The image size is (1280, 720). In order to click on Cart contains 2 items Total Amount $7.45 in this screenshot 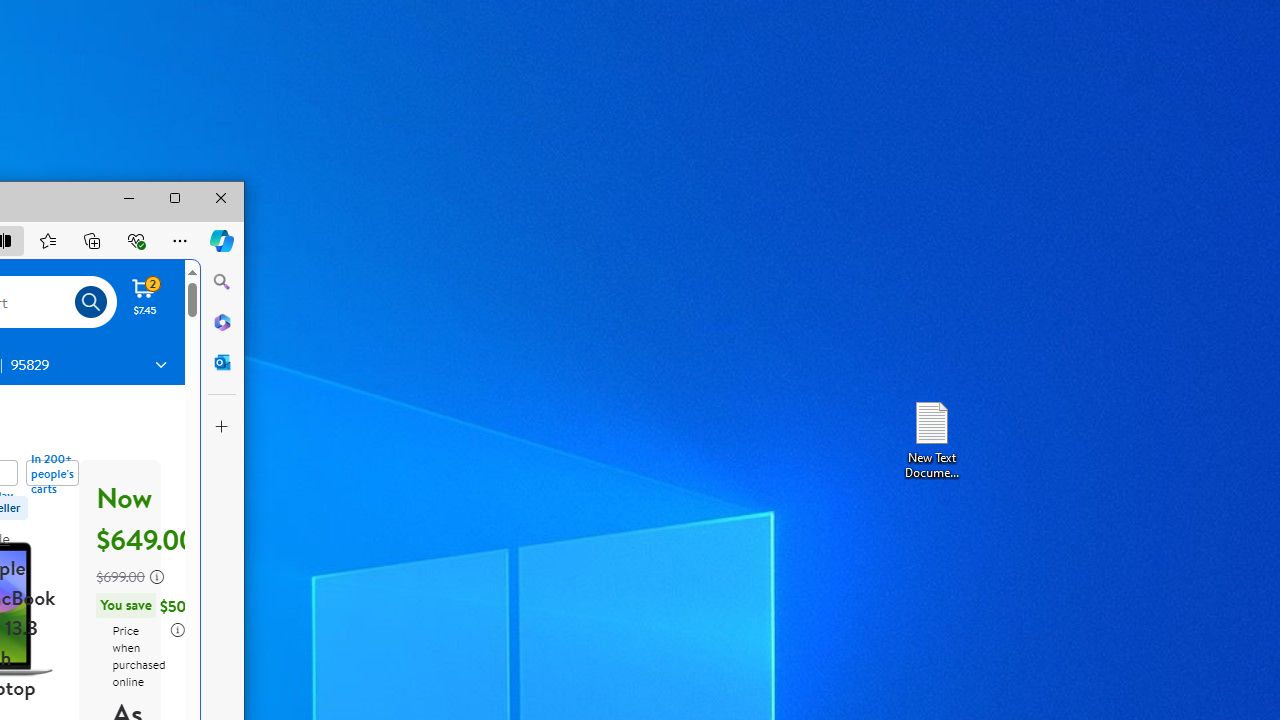, I will do `click(145, 296)`.